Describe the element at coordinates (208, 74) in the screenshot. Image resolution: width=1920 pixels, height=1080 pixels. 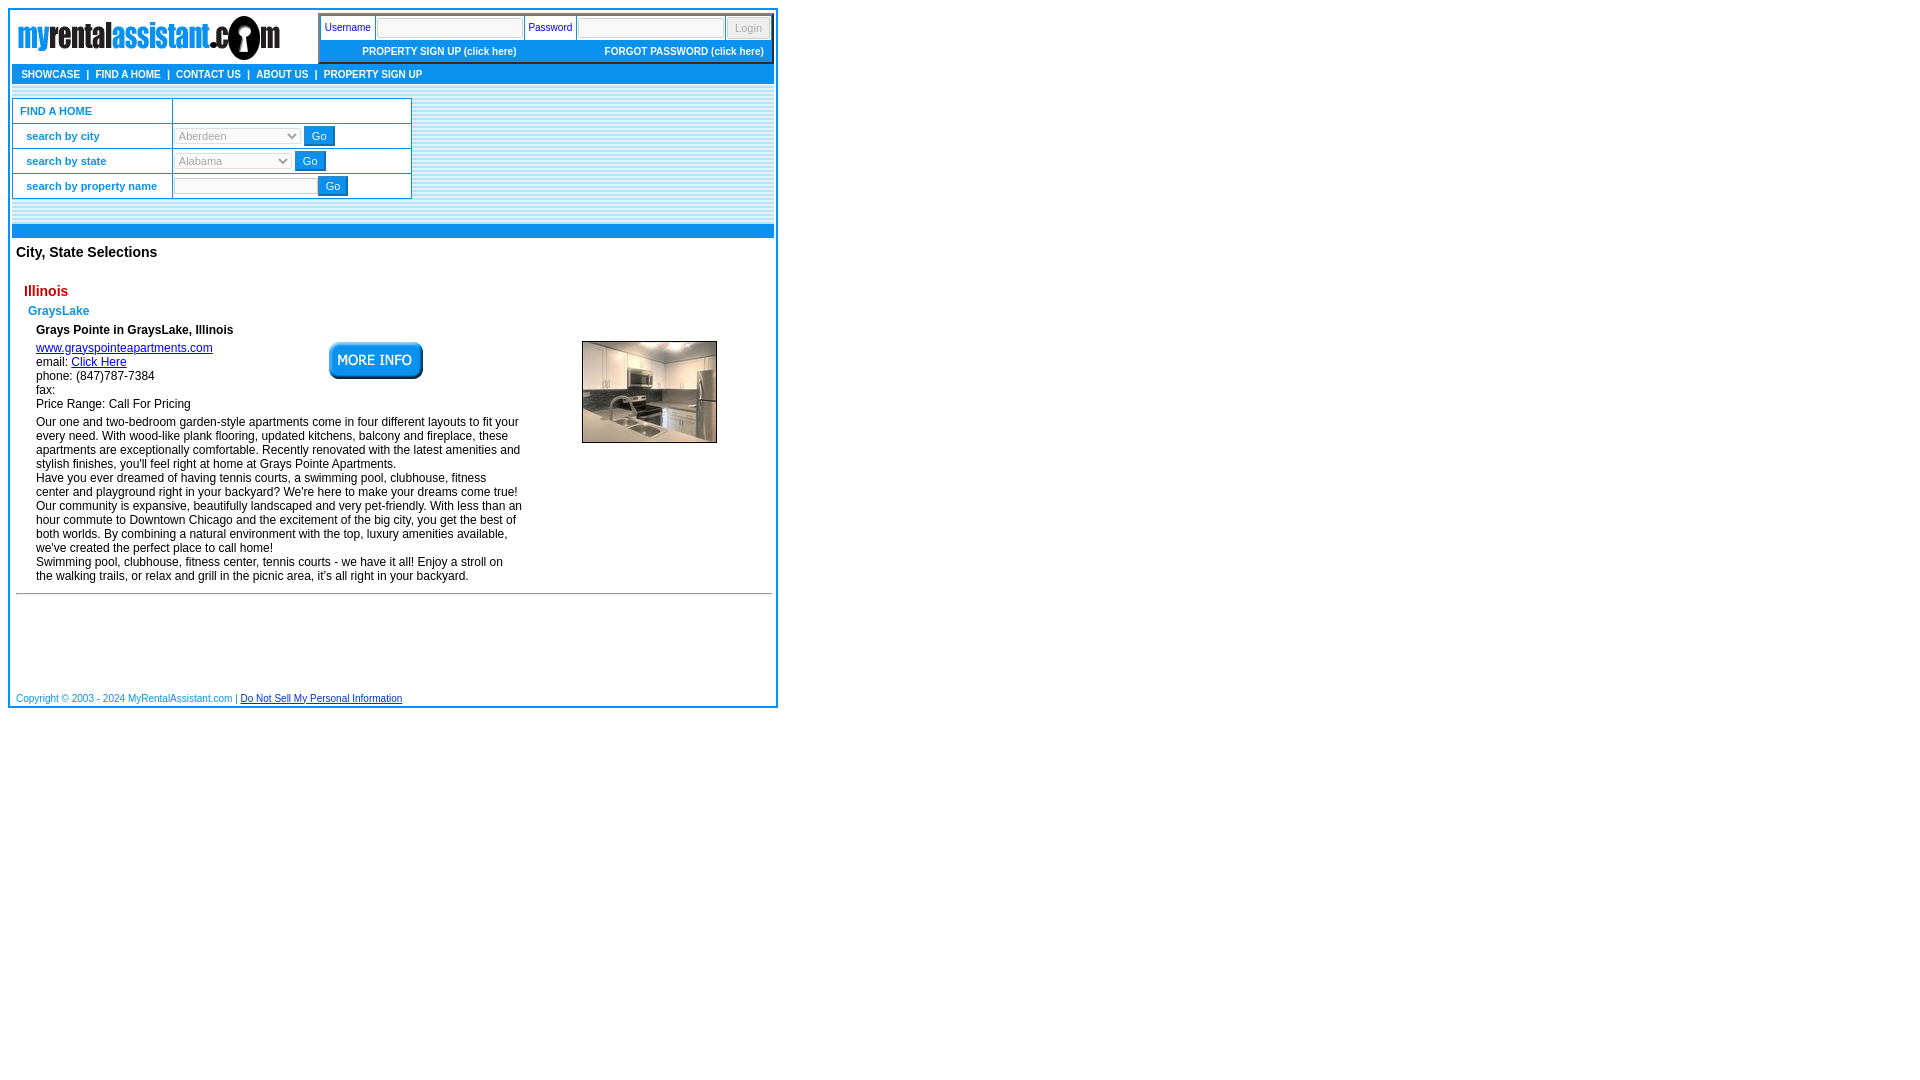
I see `CONTACT US` at that location.